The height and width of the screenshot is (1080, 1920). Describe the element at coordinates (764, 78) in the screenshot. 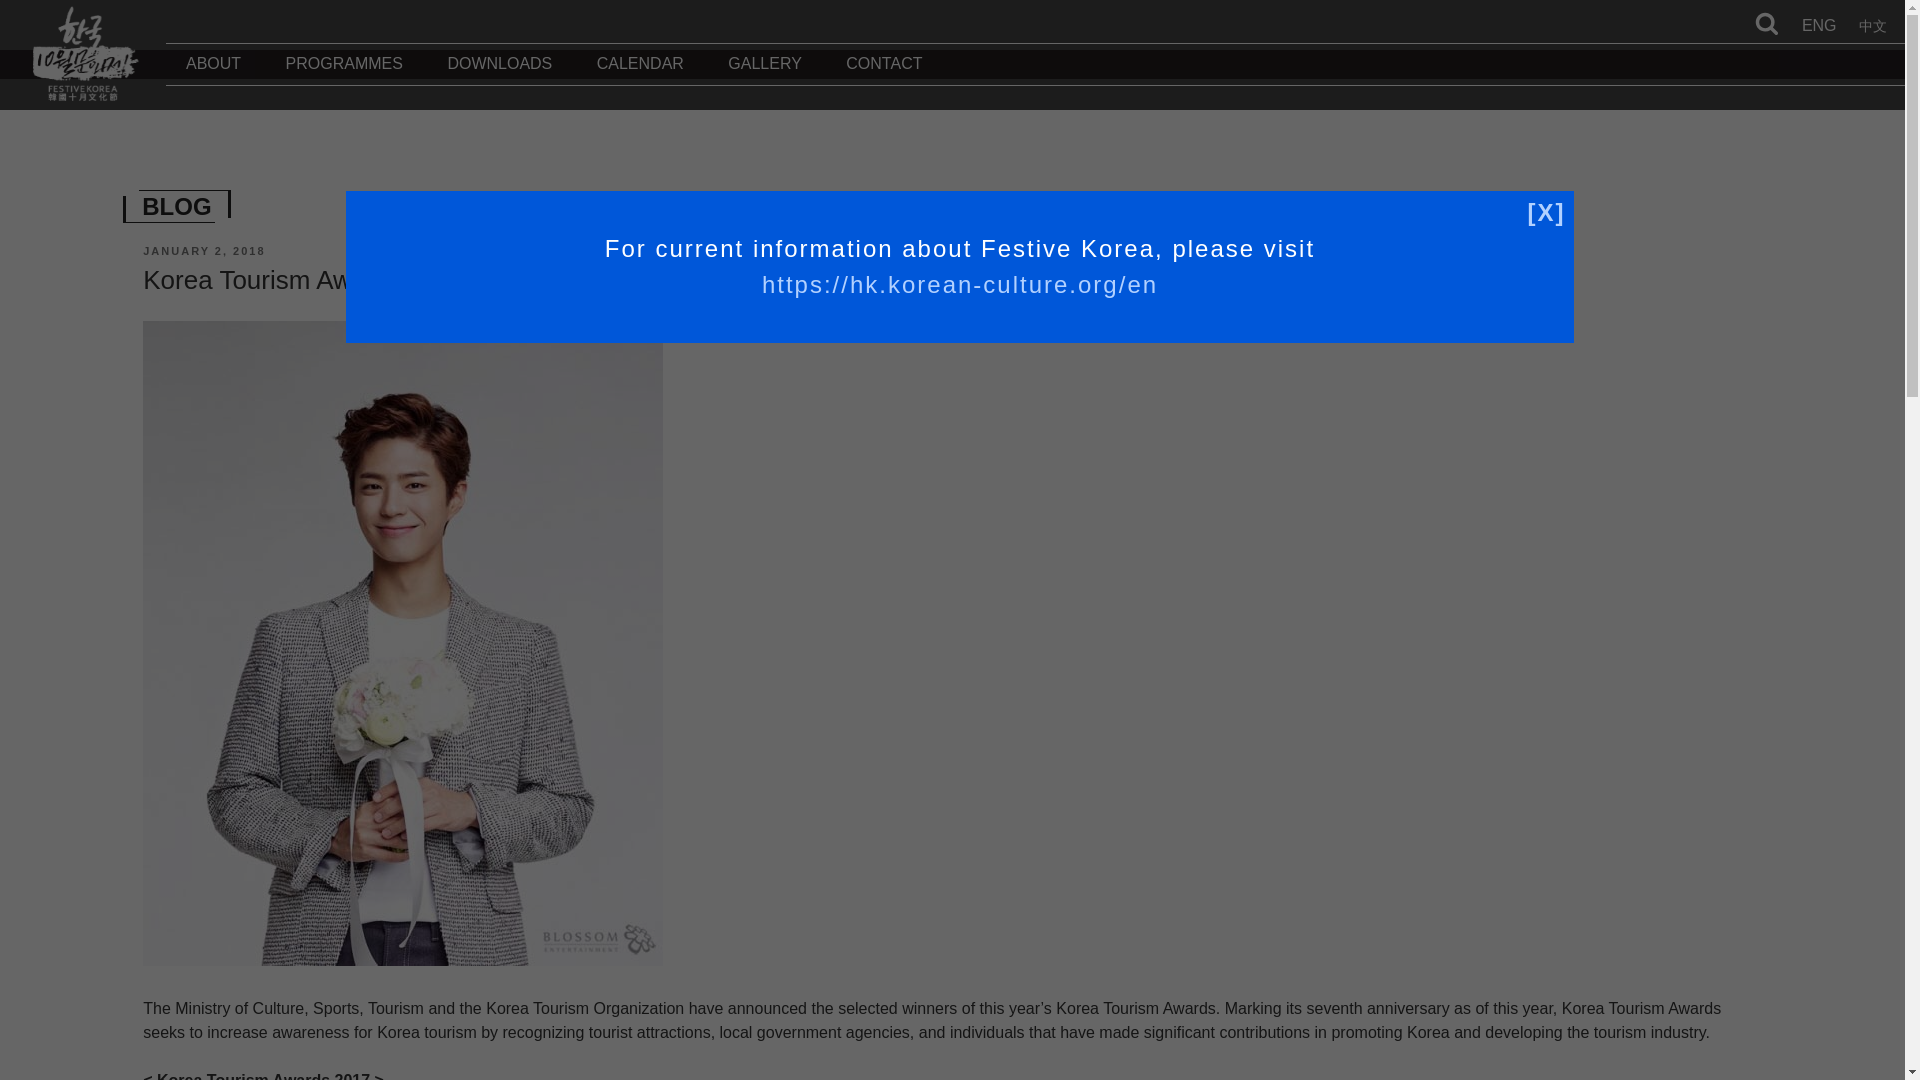

I see `GALLERY` at that location.